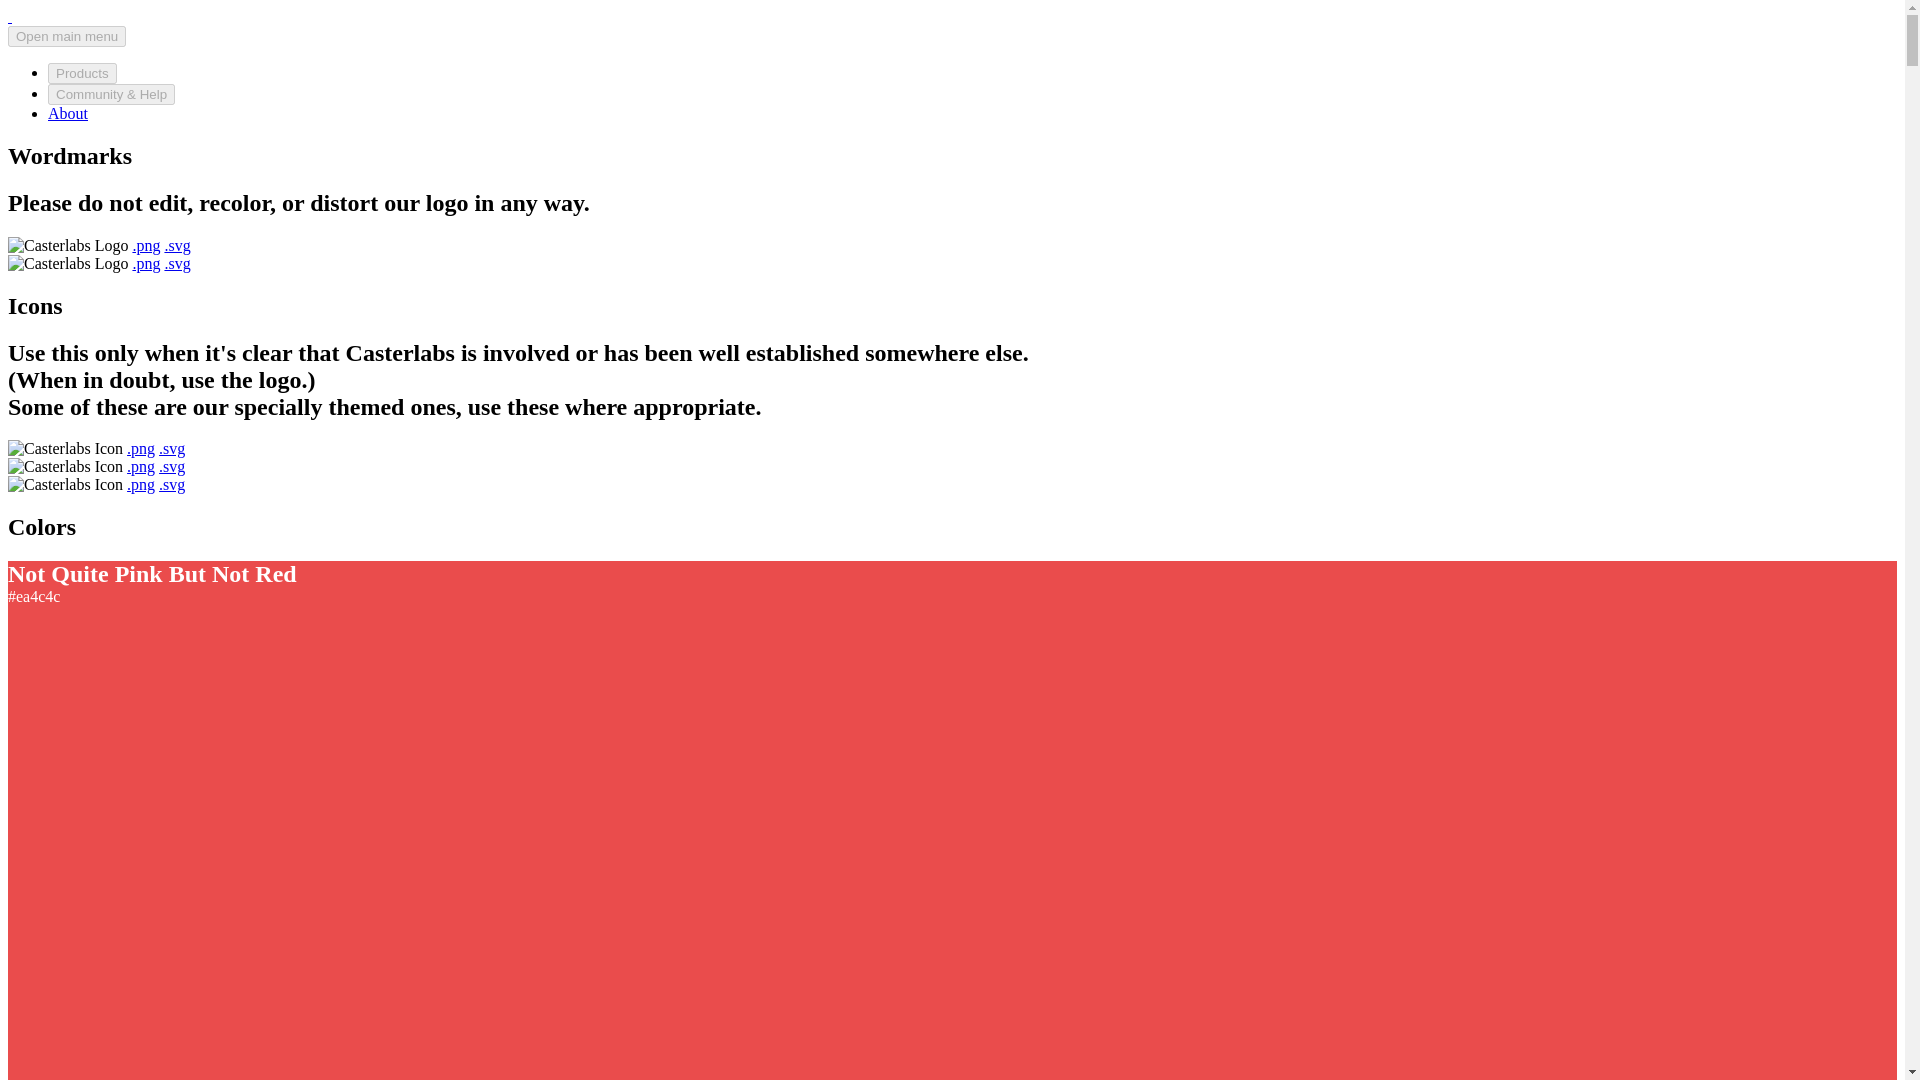  Describe the element at coordinates (140, 448) in the screenshot. I see `.png` at that location.